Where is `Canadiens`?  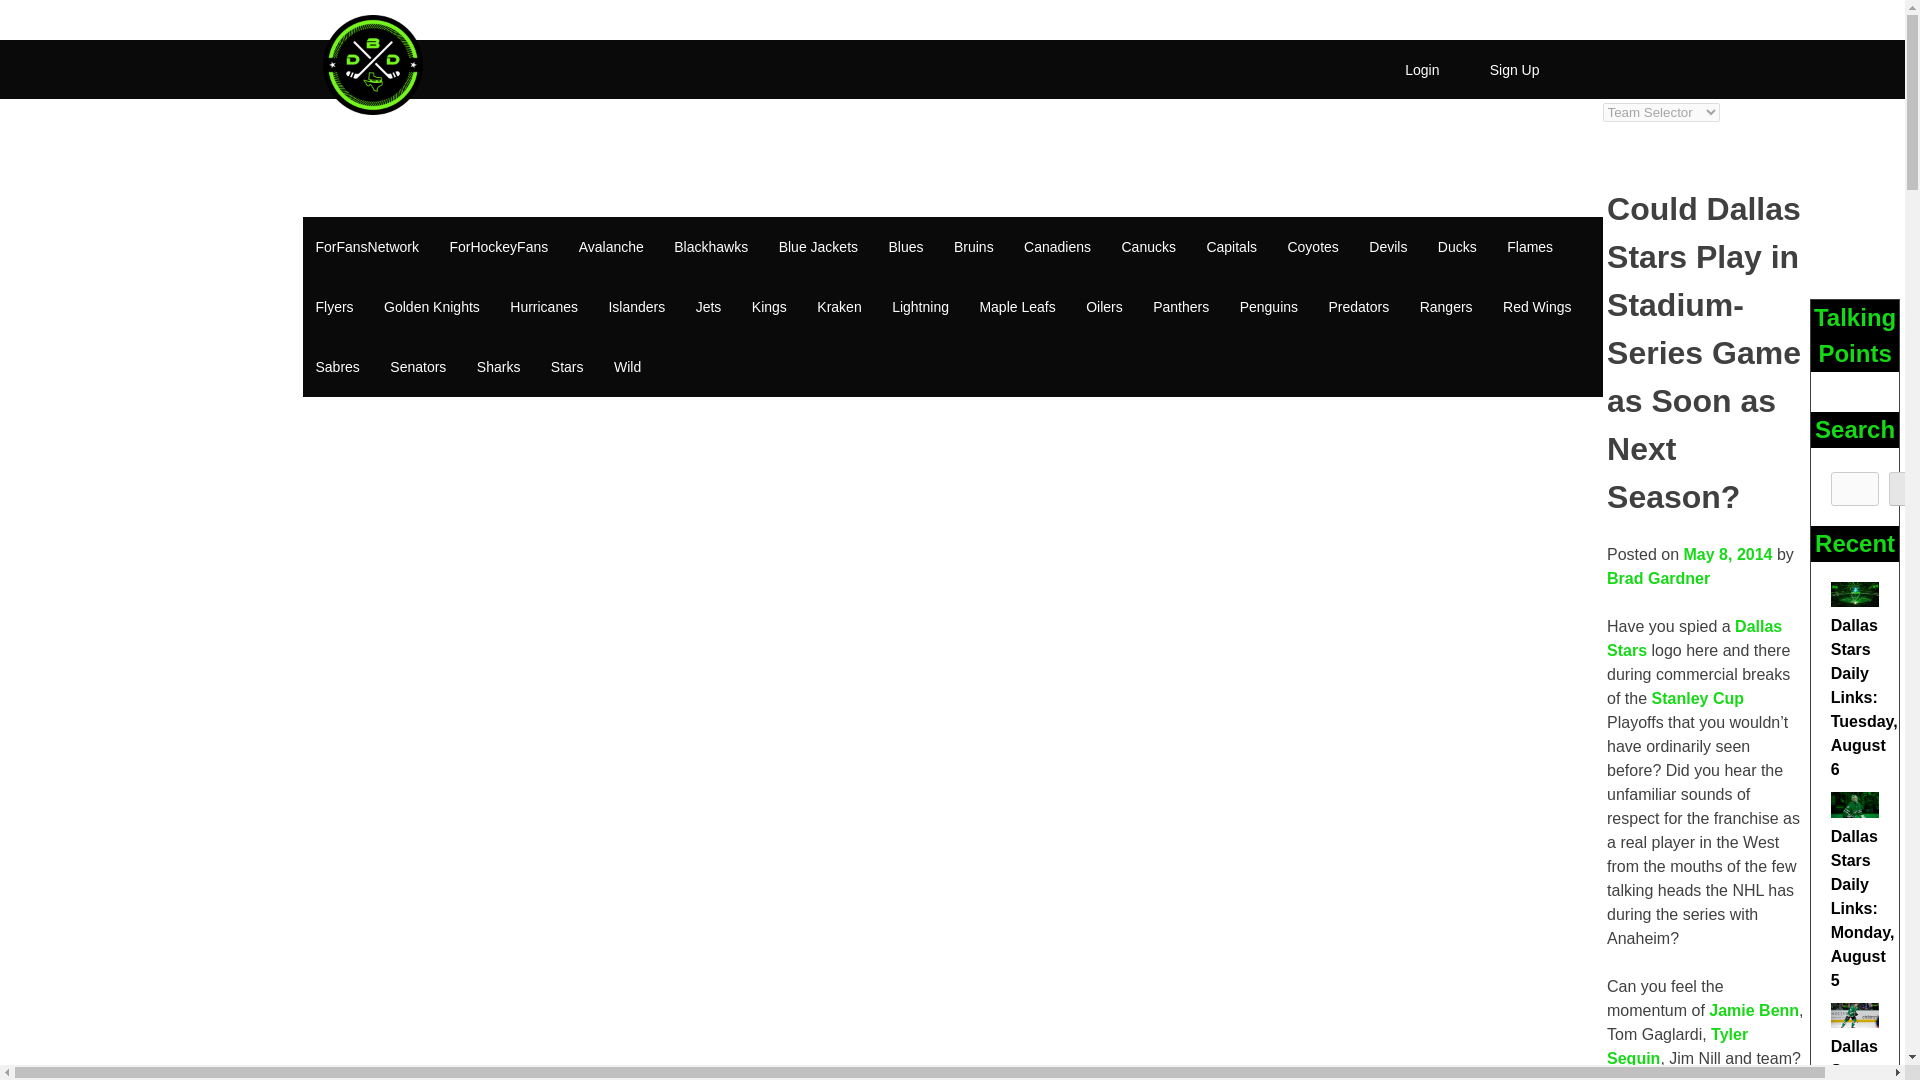
Canadiens is located at coordinates (1058, 246).